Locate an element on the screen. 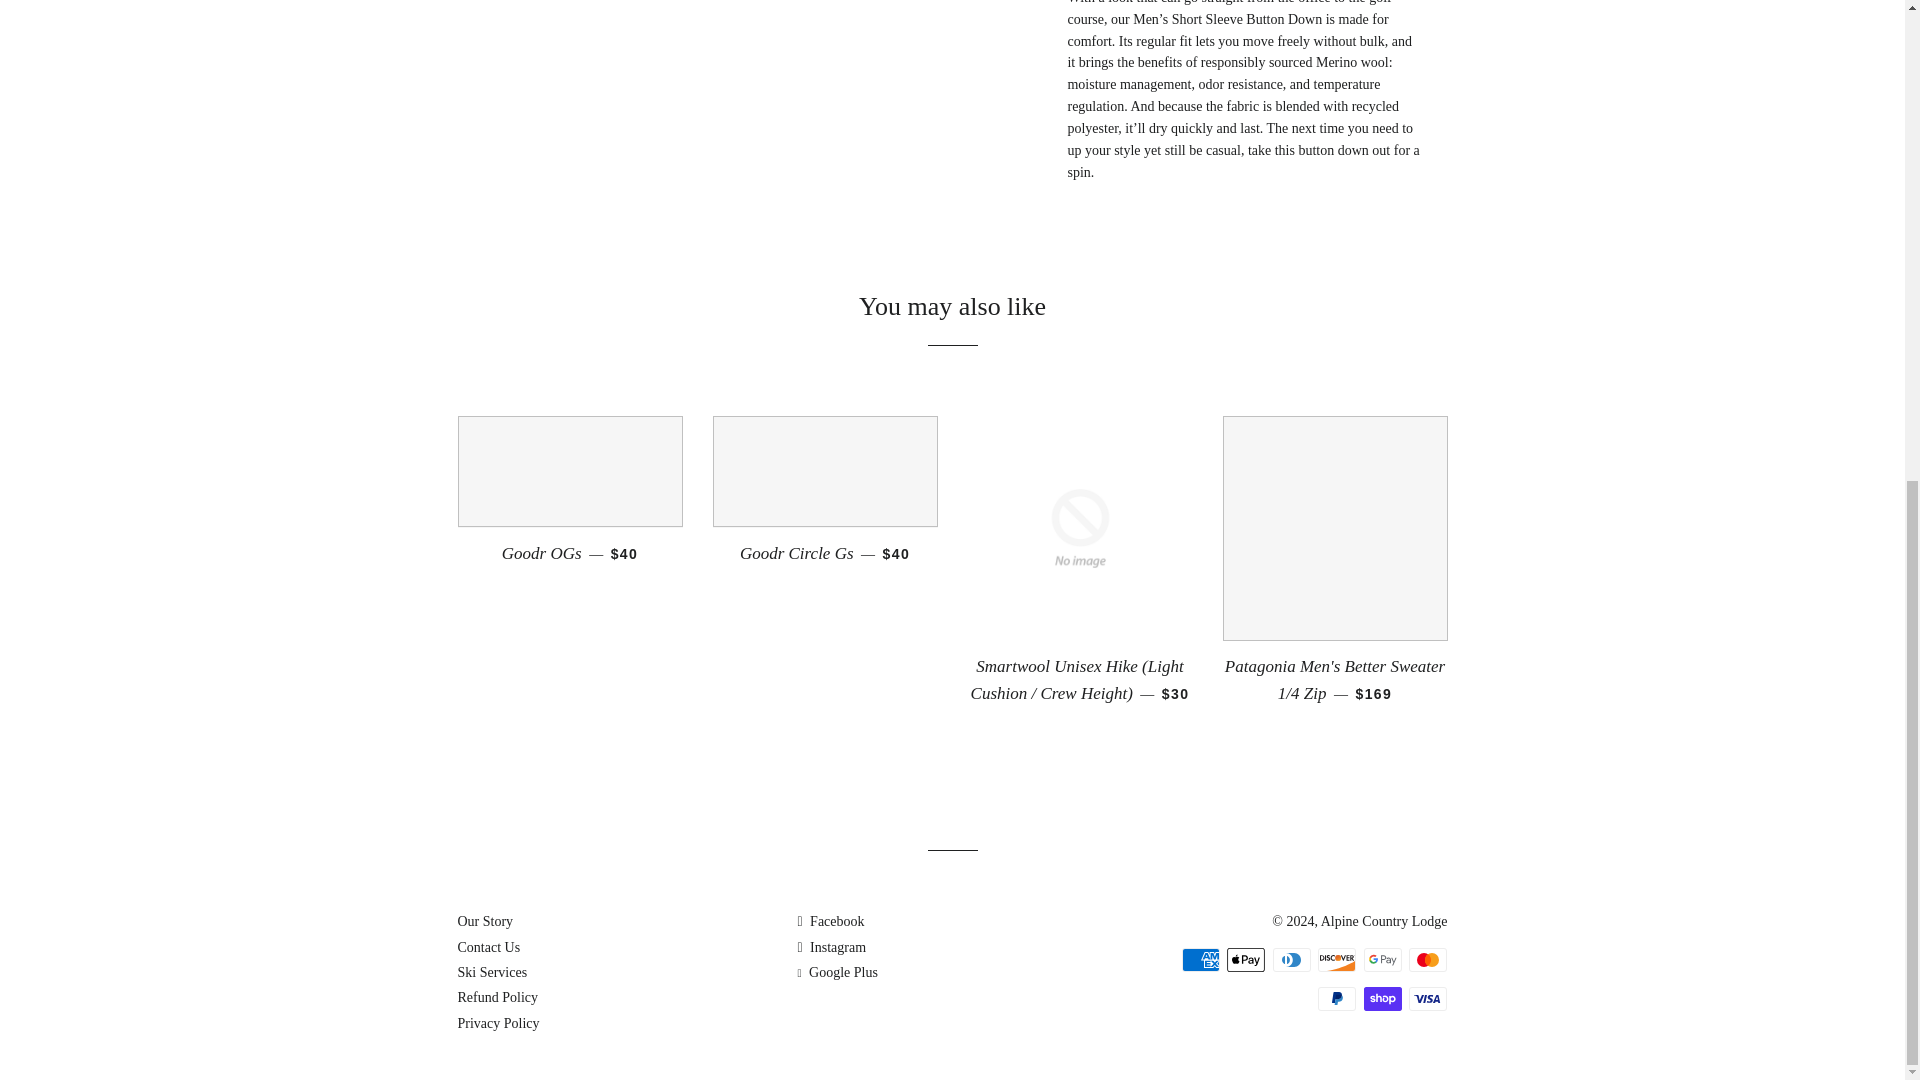  Alpine Country Lodge on Facebook is located at coordinates (830, 920).